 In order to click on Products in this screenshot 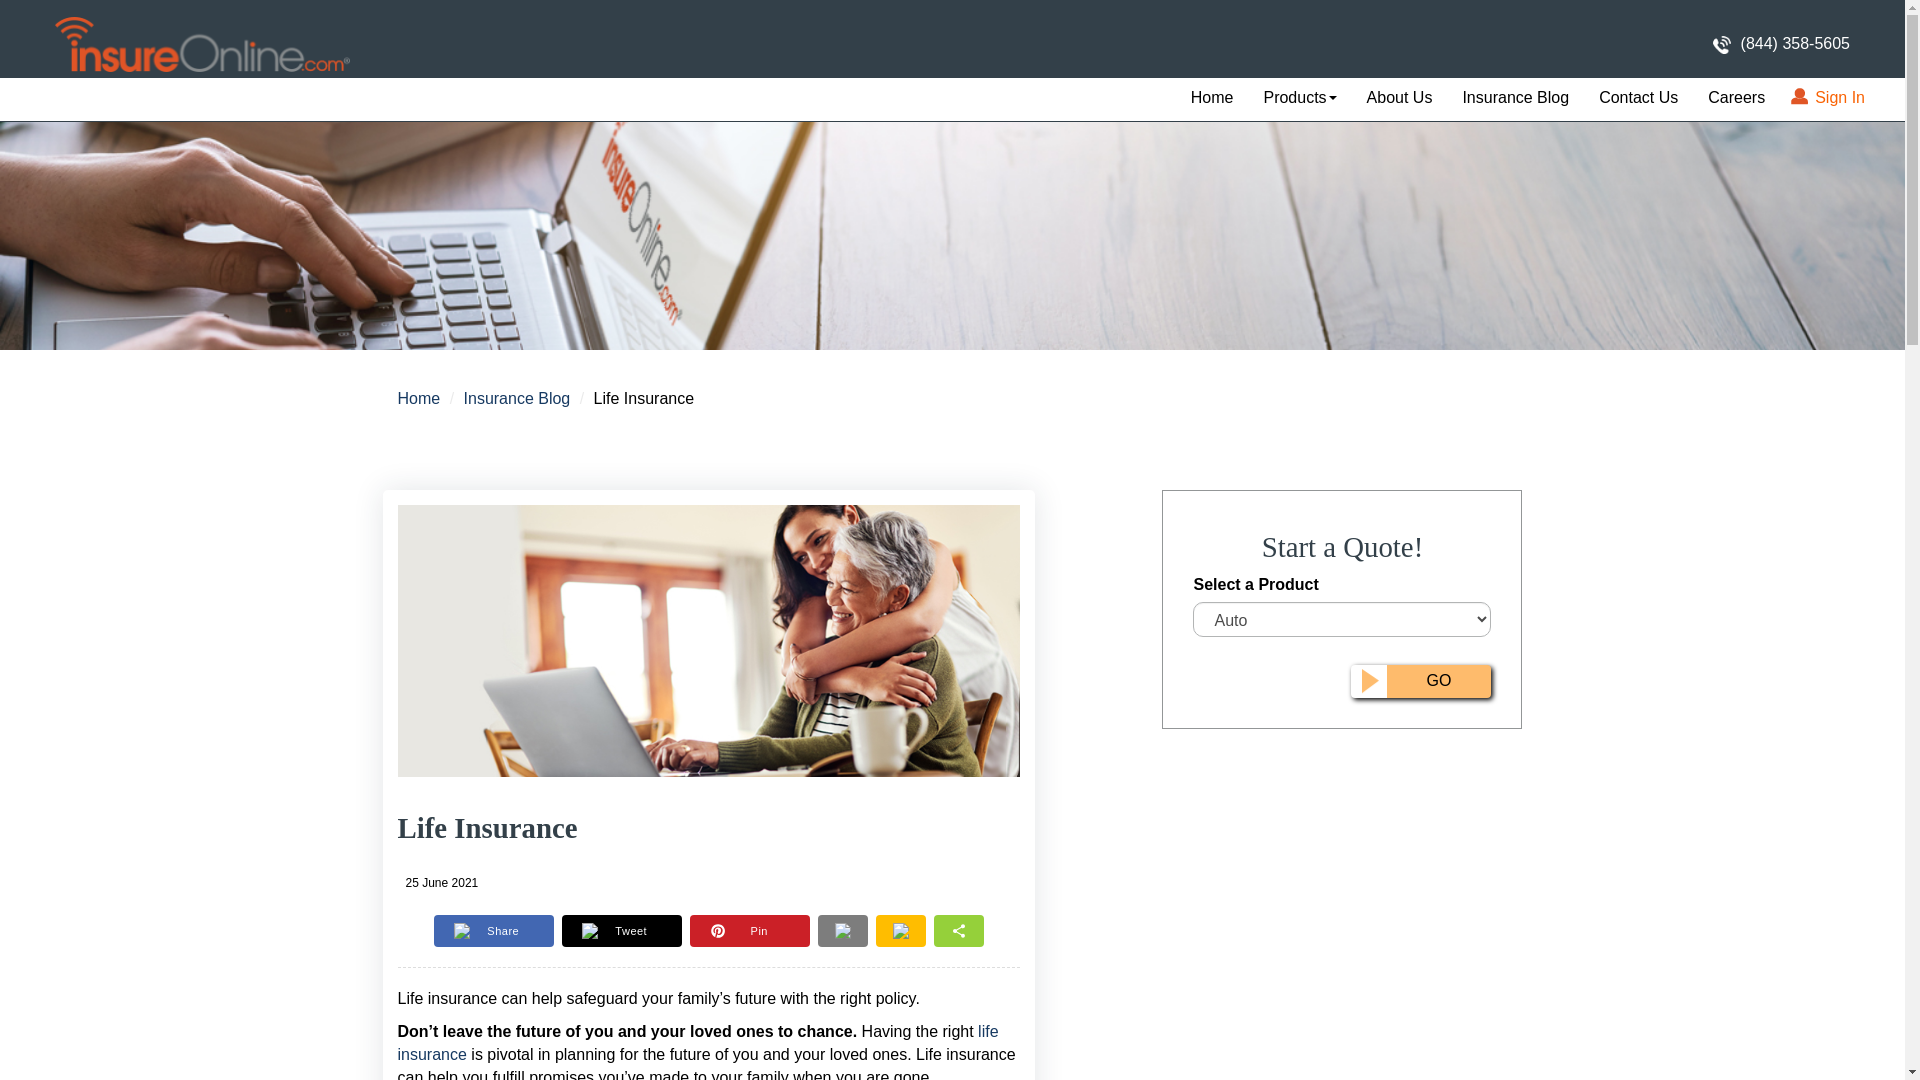, I will do `click(1300, 98)`.